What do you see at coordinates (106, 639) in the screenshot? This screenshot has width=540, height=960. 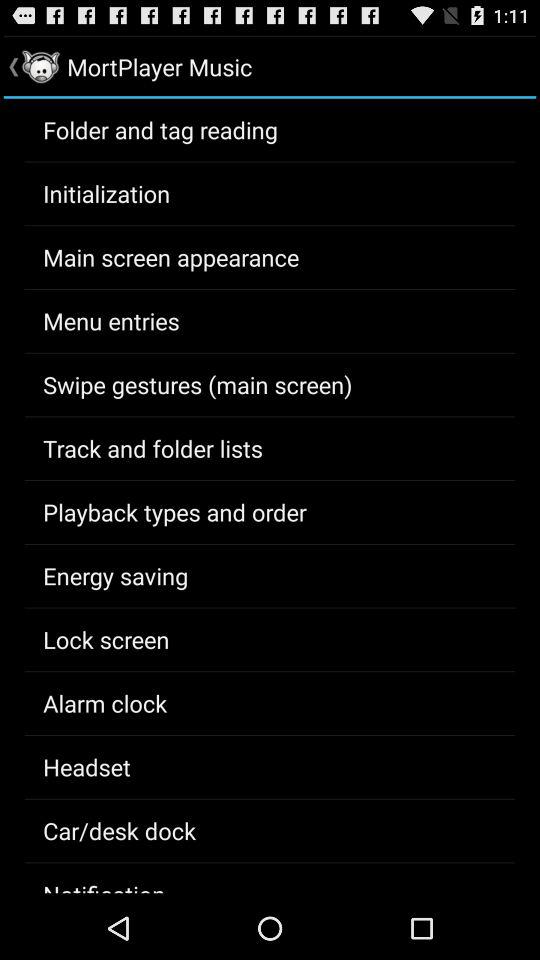 I see `swipe until the lock screen icon` at bounding box center [106, 639].